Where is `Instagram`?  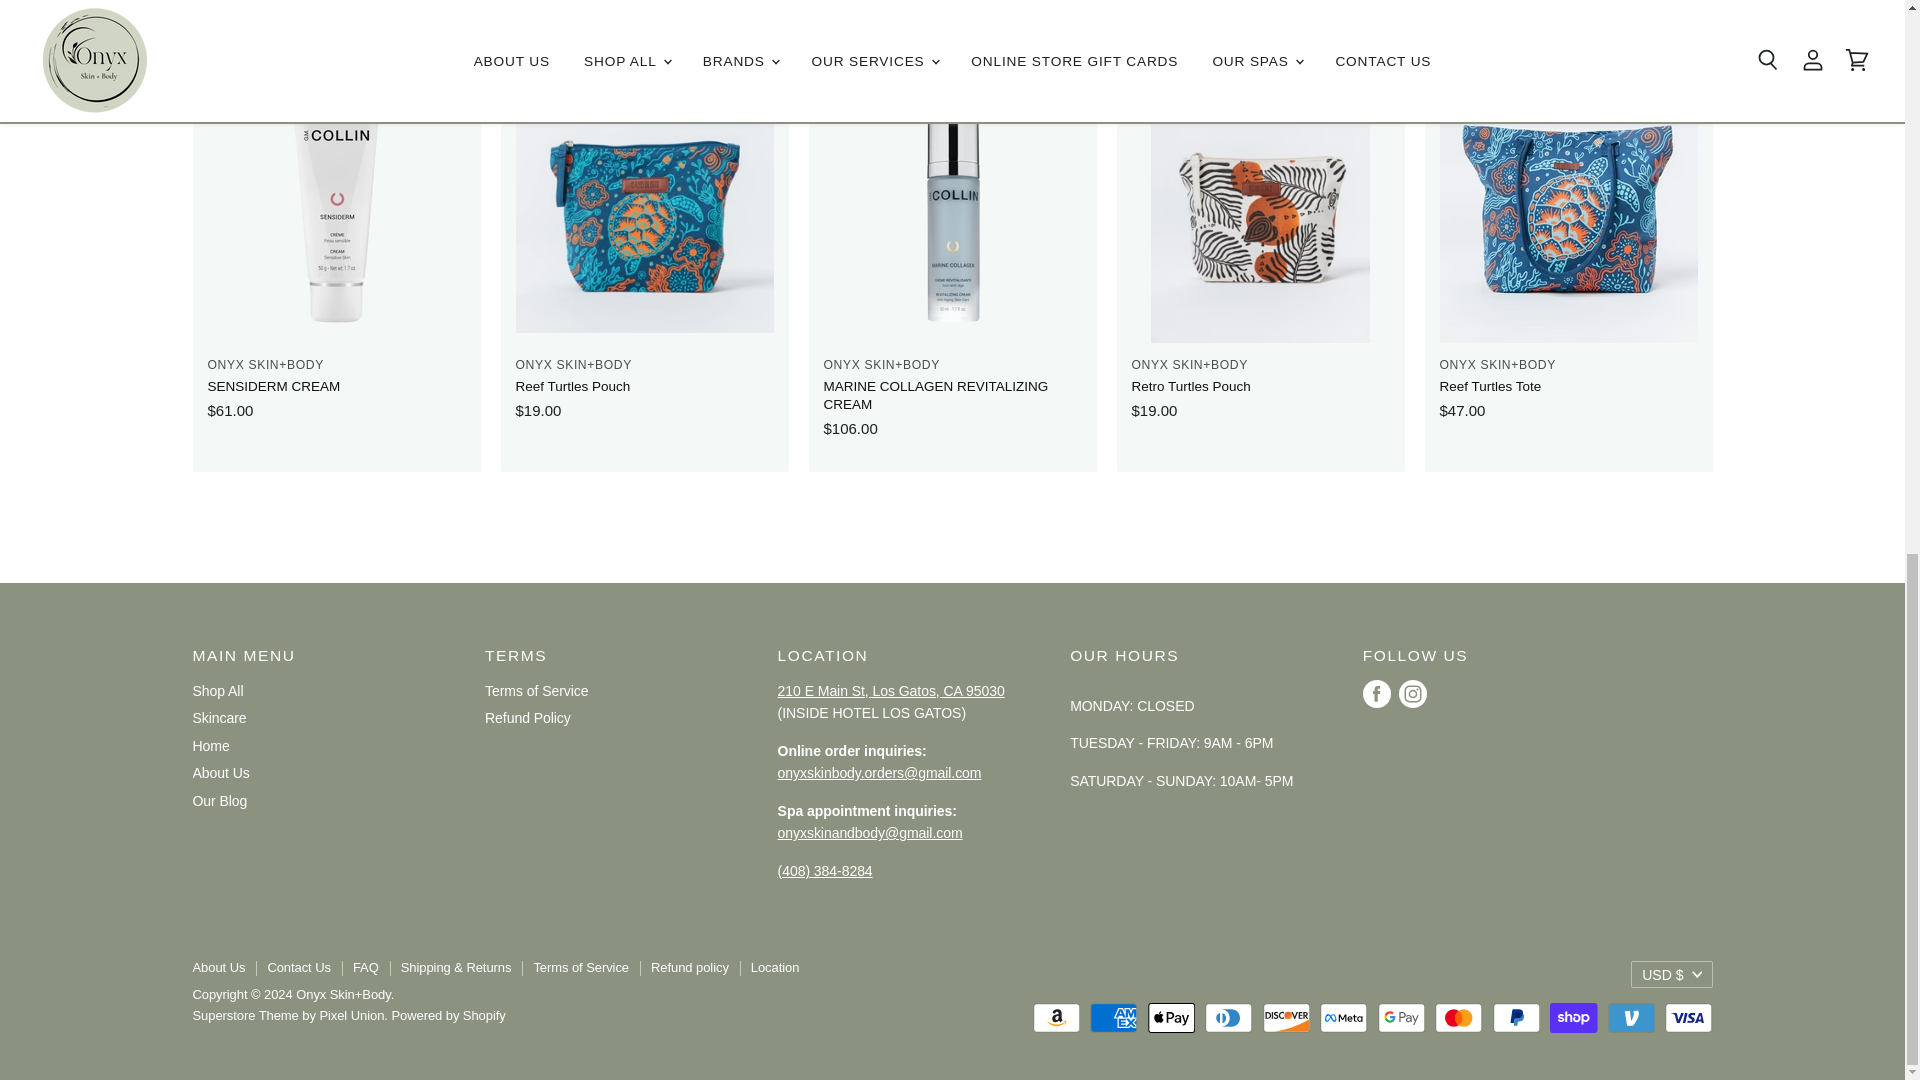
Instagram is located at coordinates (1412, 694).